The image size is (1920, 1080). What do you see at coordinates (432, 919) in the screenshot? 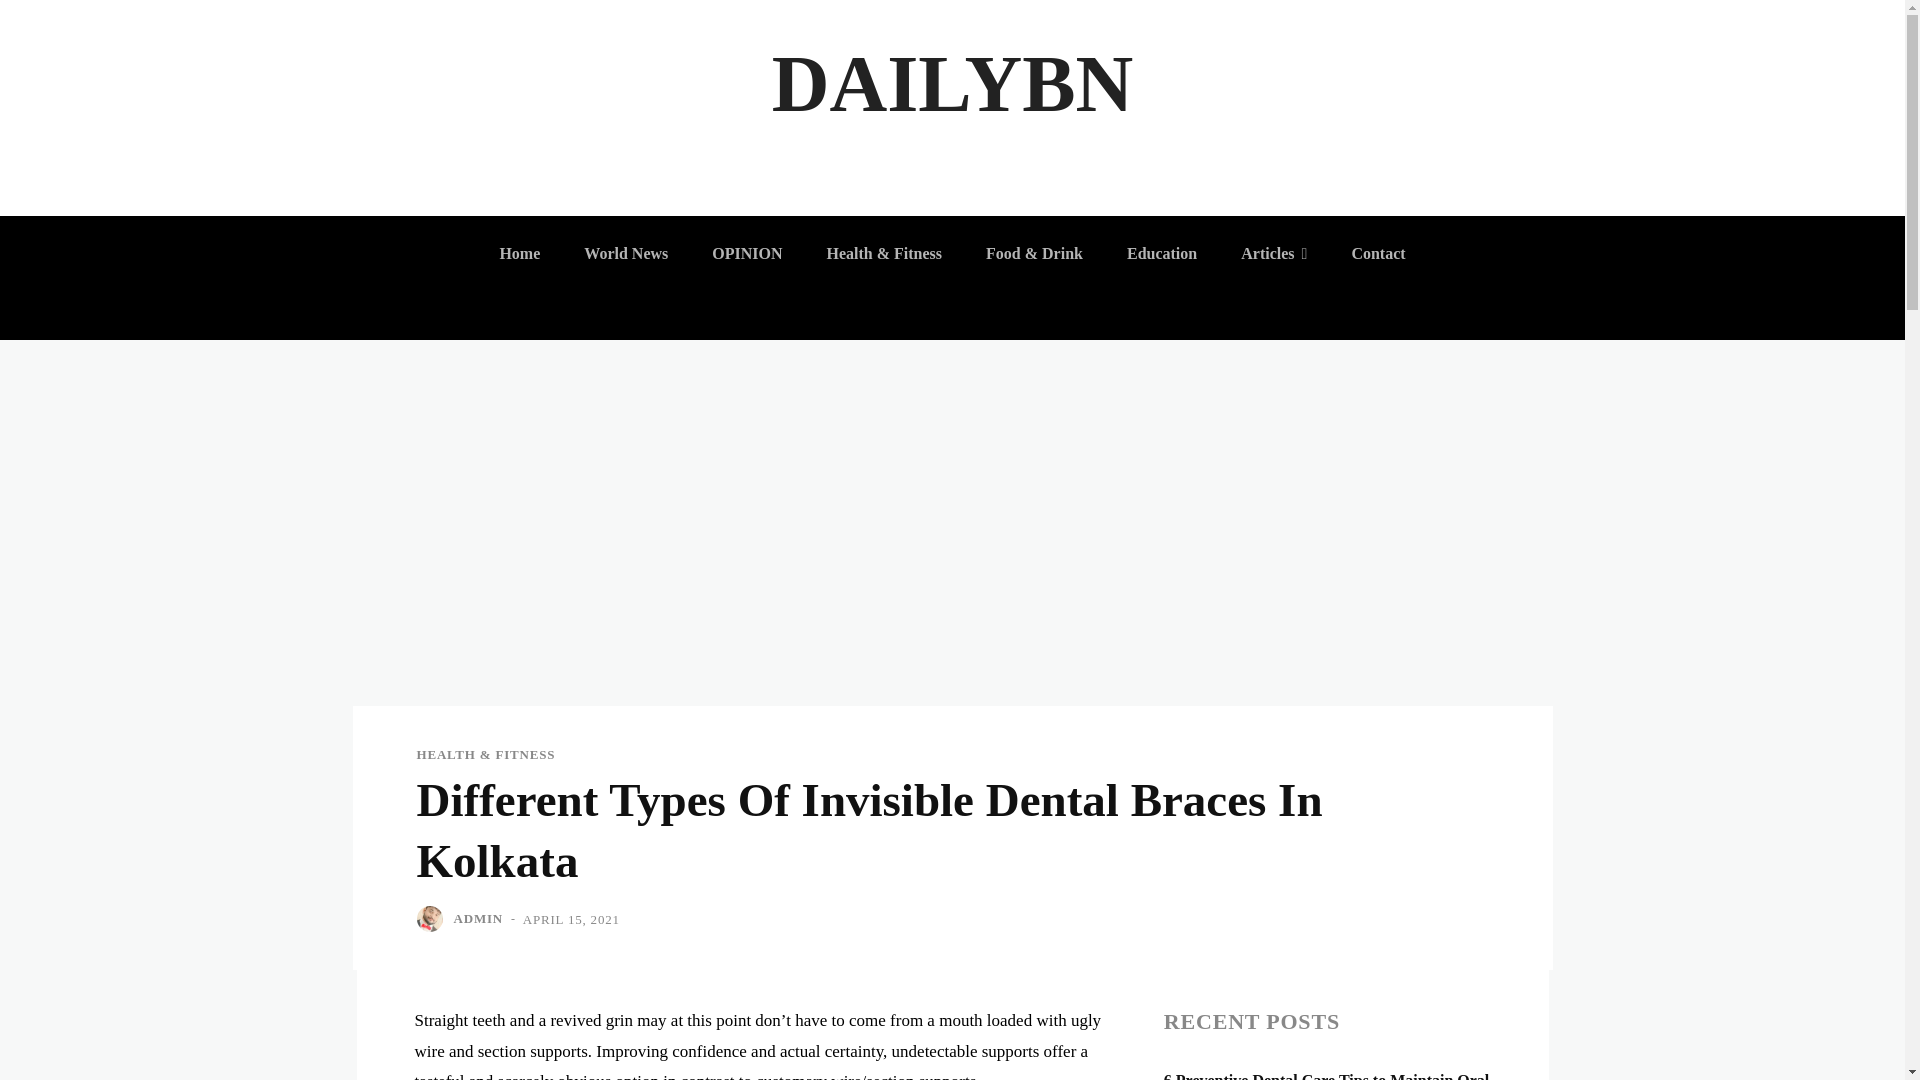
I see `Admin` at bounding box center [432, 919].